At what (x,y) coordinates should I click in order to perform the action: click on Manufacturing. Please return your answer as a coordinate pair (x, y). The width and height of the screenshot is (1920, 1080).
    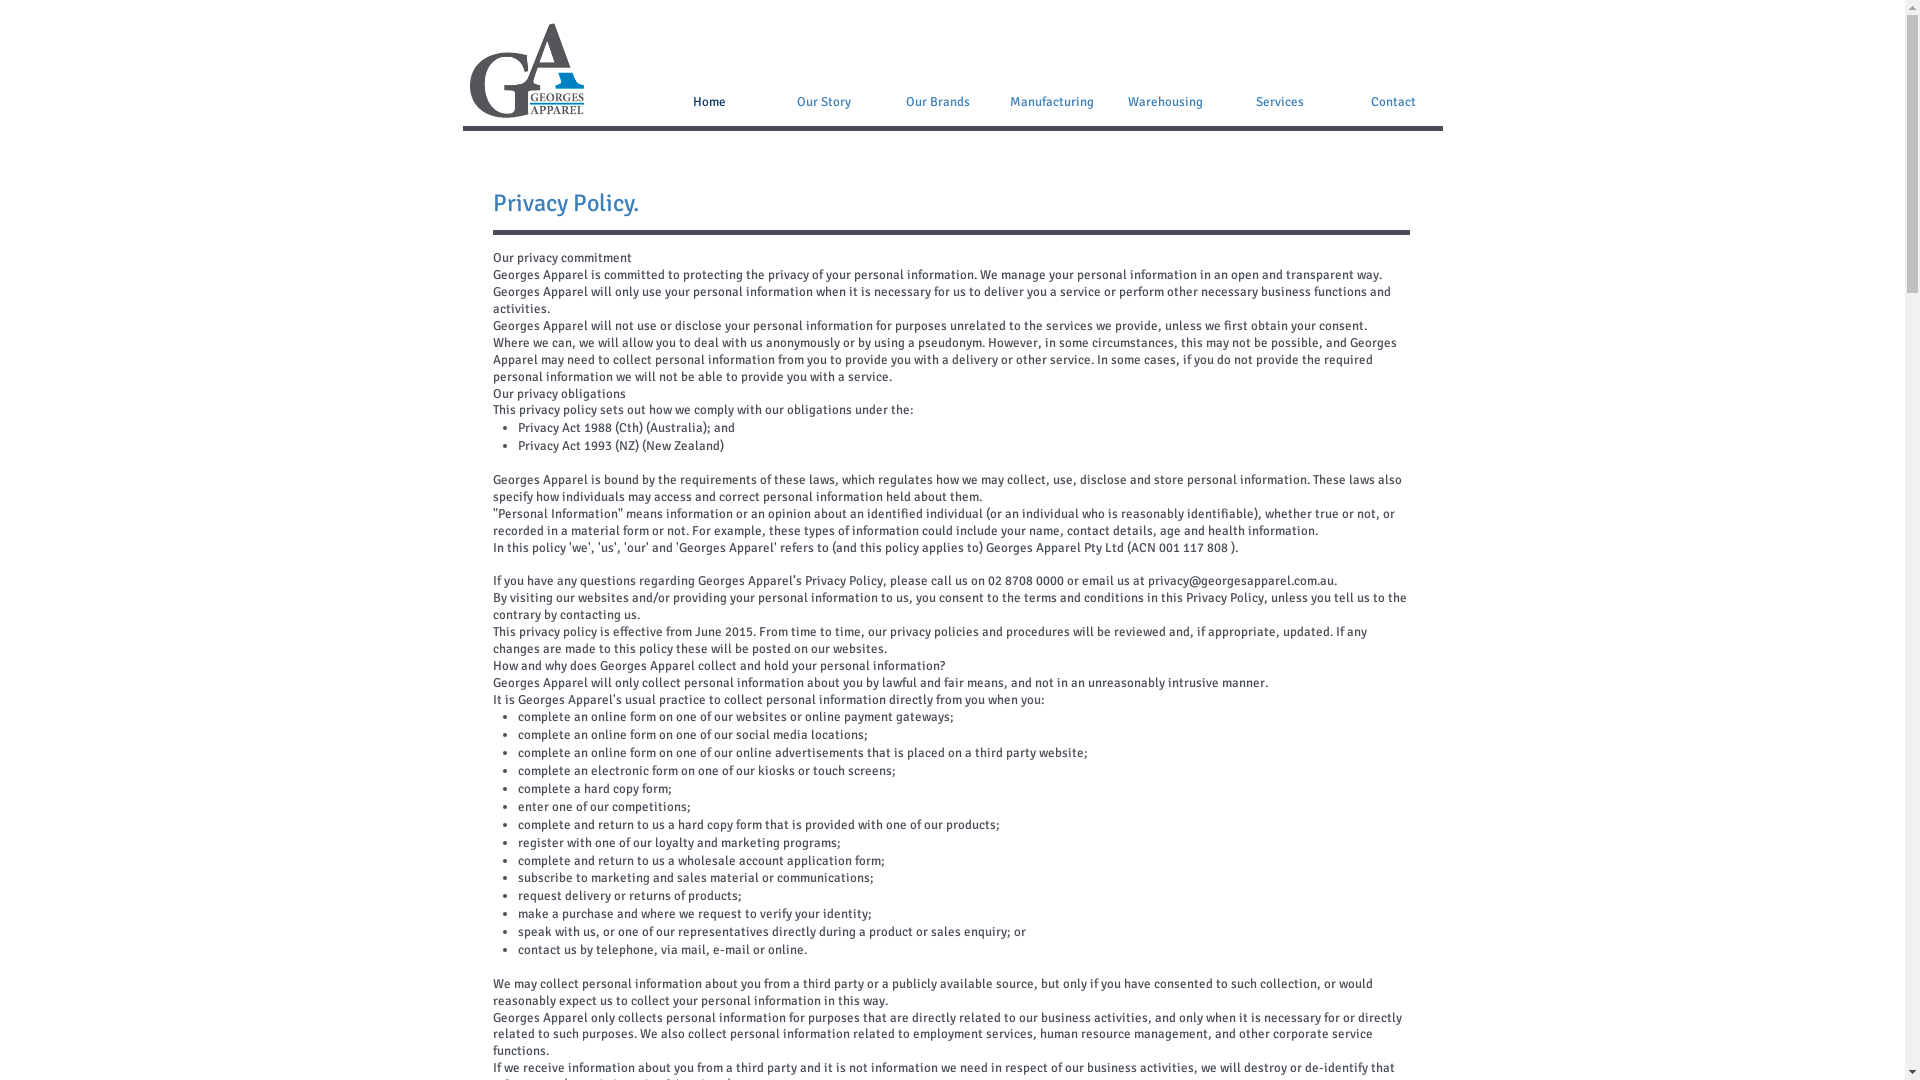
    Looking at the image, I should click on (1051, 102).